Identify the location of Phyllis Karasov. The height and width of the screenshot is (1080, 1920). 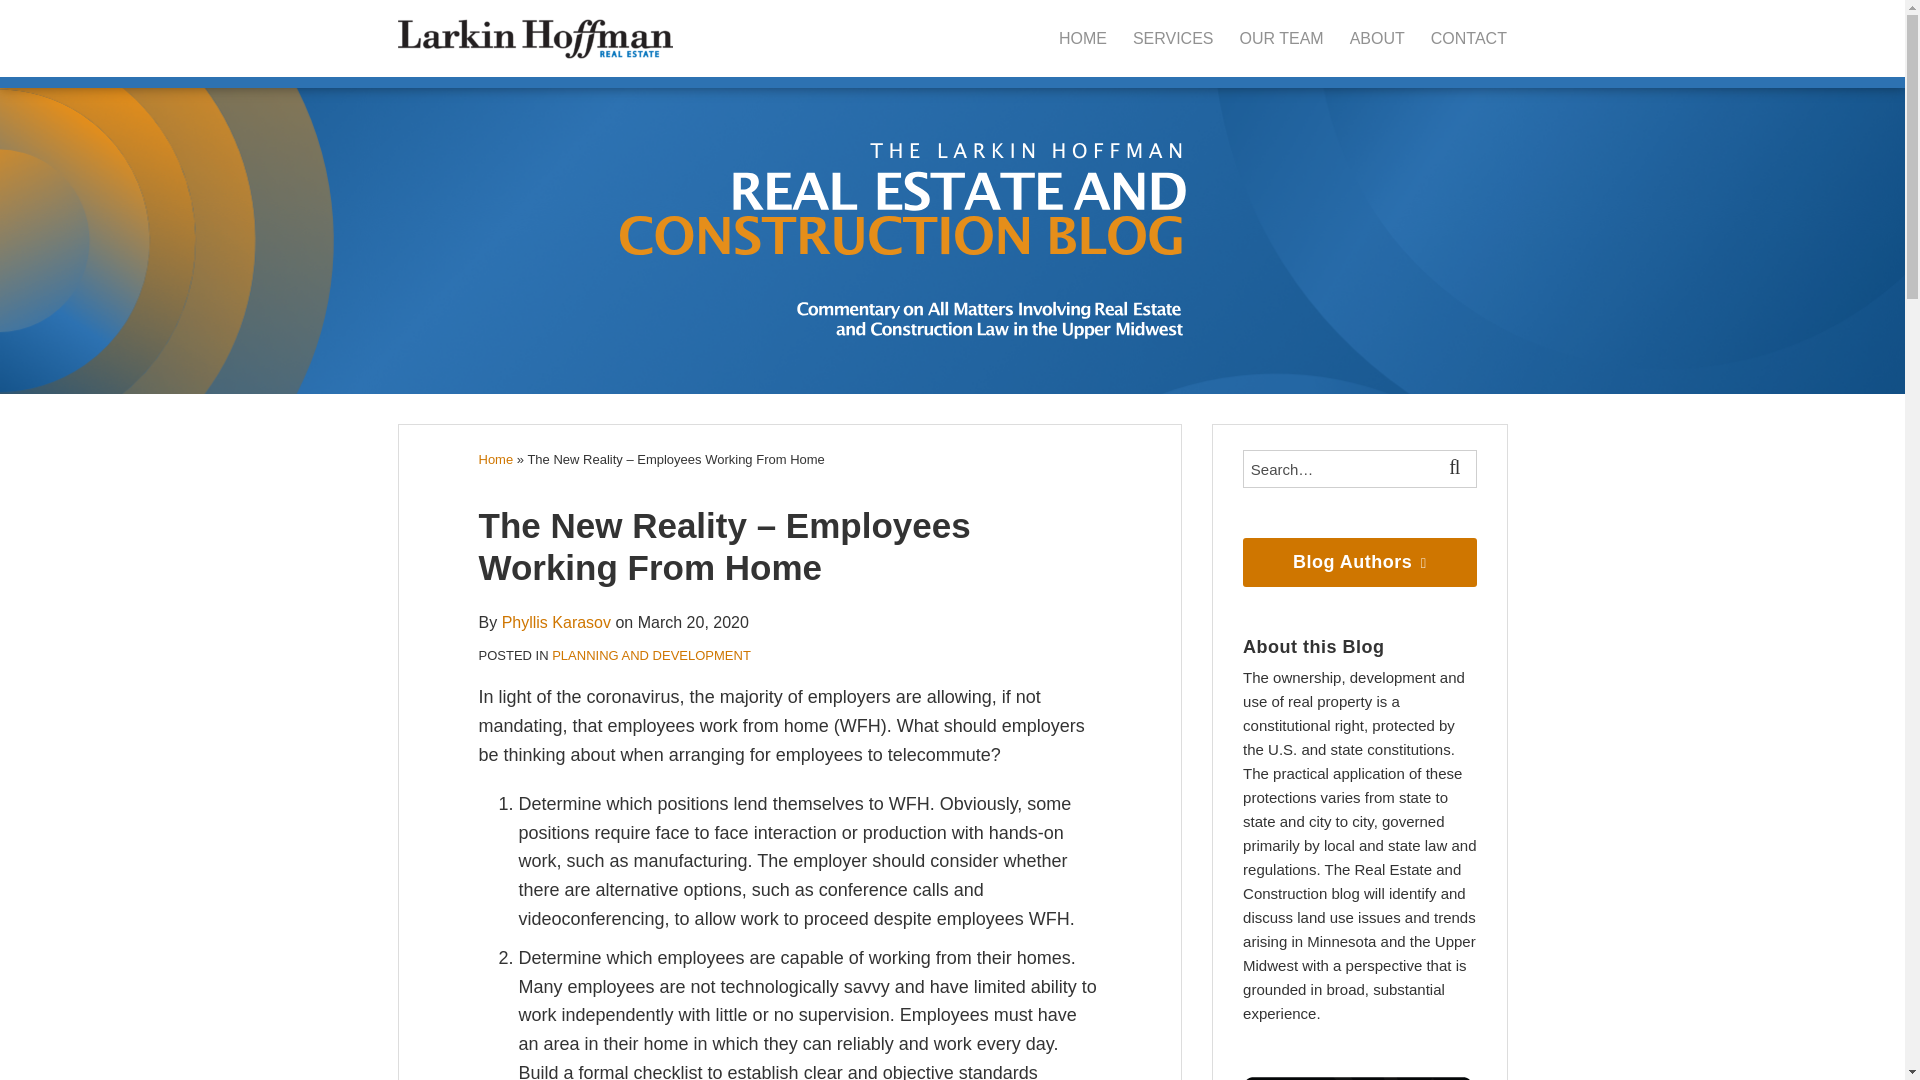
(556, 622).